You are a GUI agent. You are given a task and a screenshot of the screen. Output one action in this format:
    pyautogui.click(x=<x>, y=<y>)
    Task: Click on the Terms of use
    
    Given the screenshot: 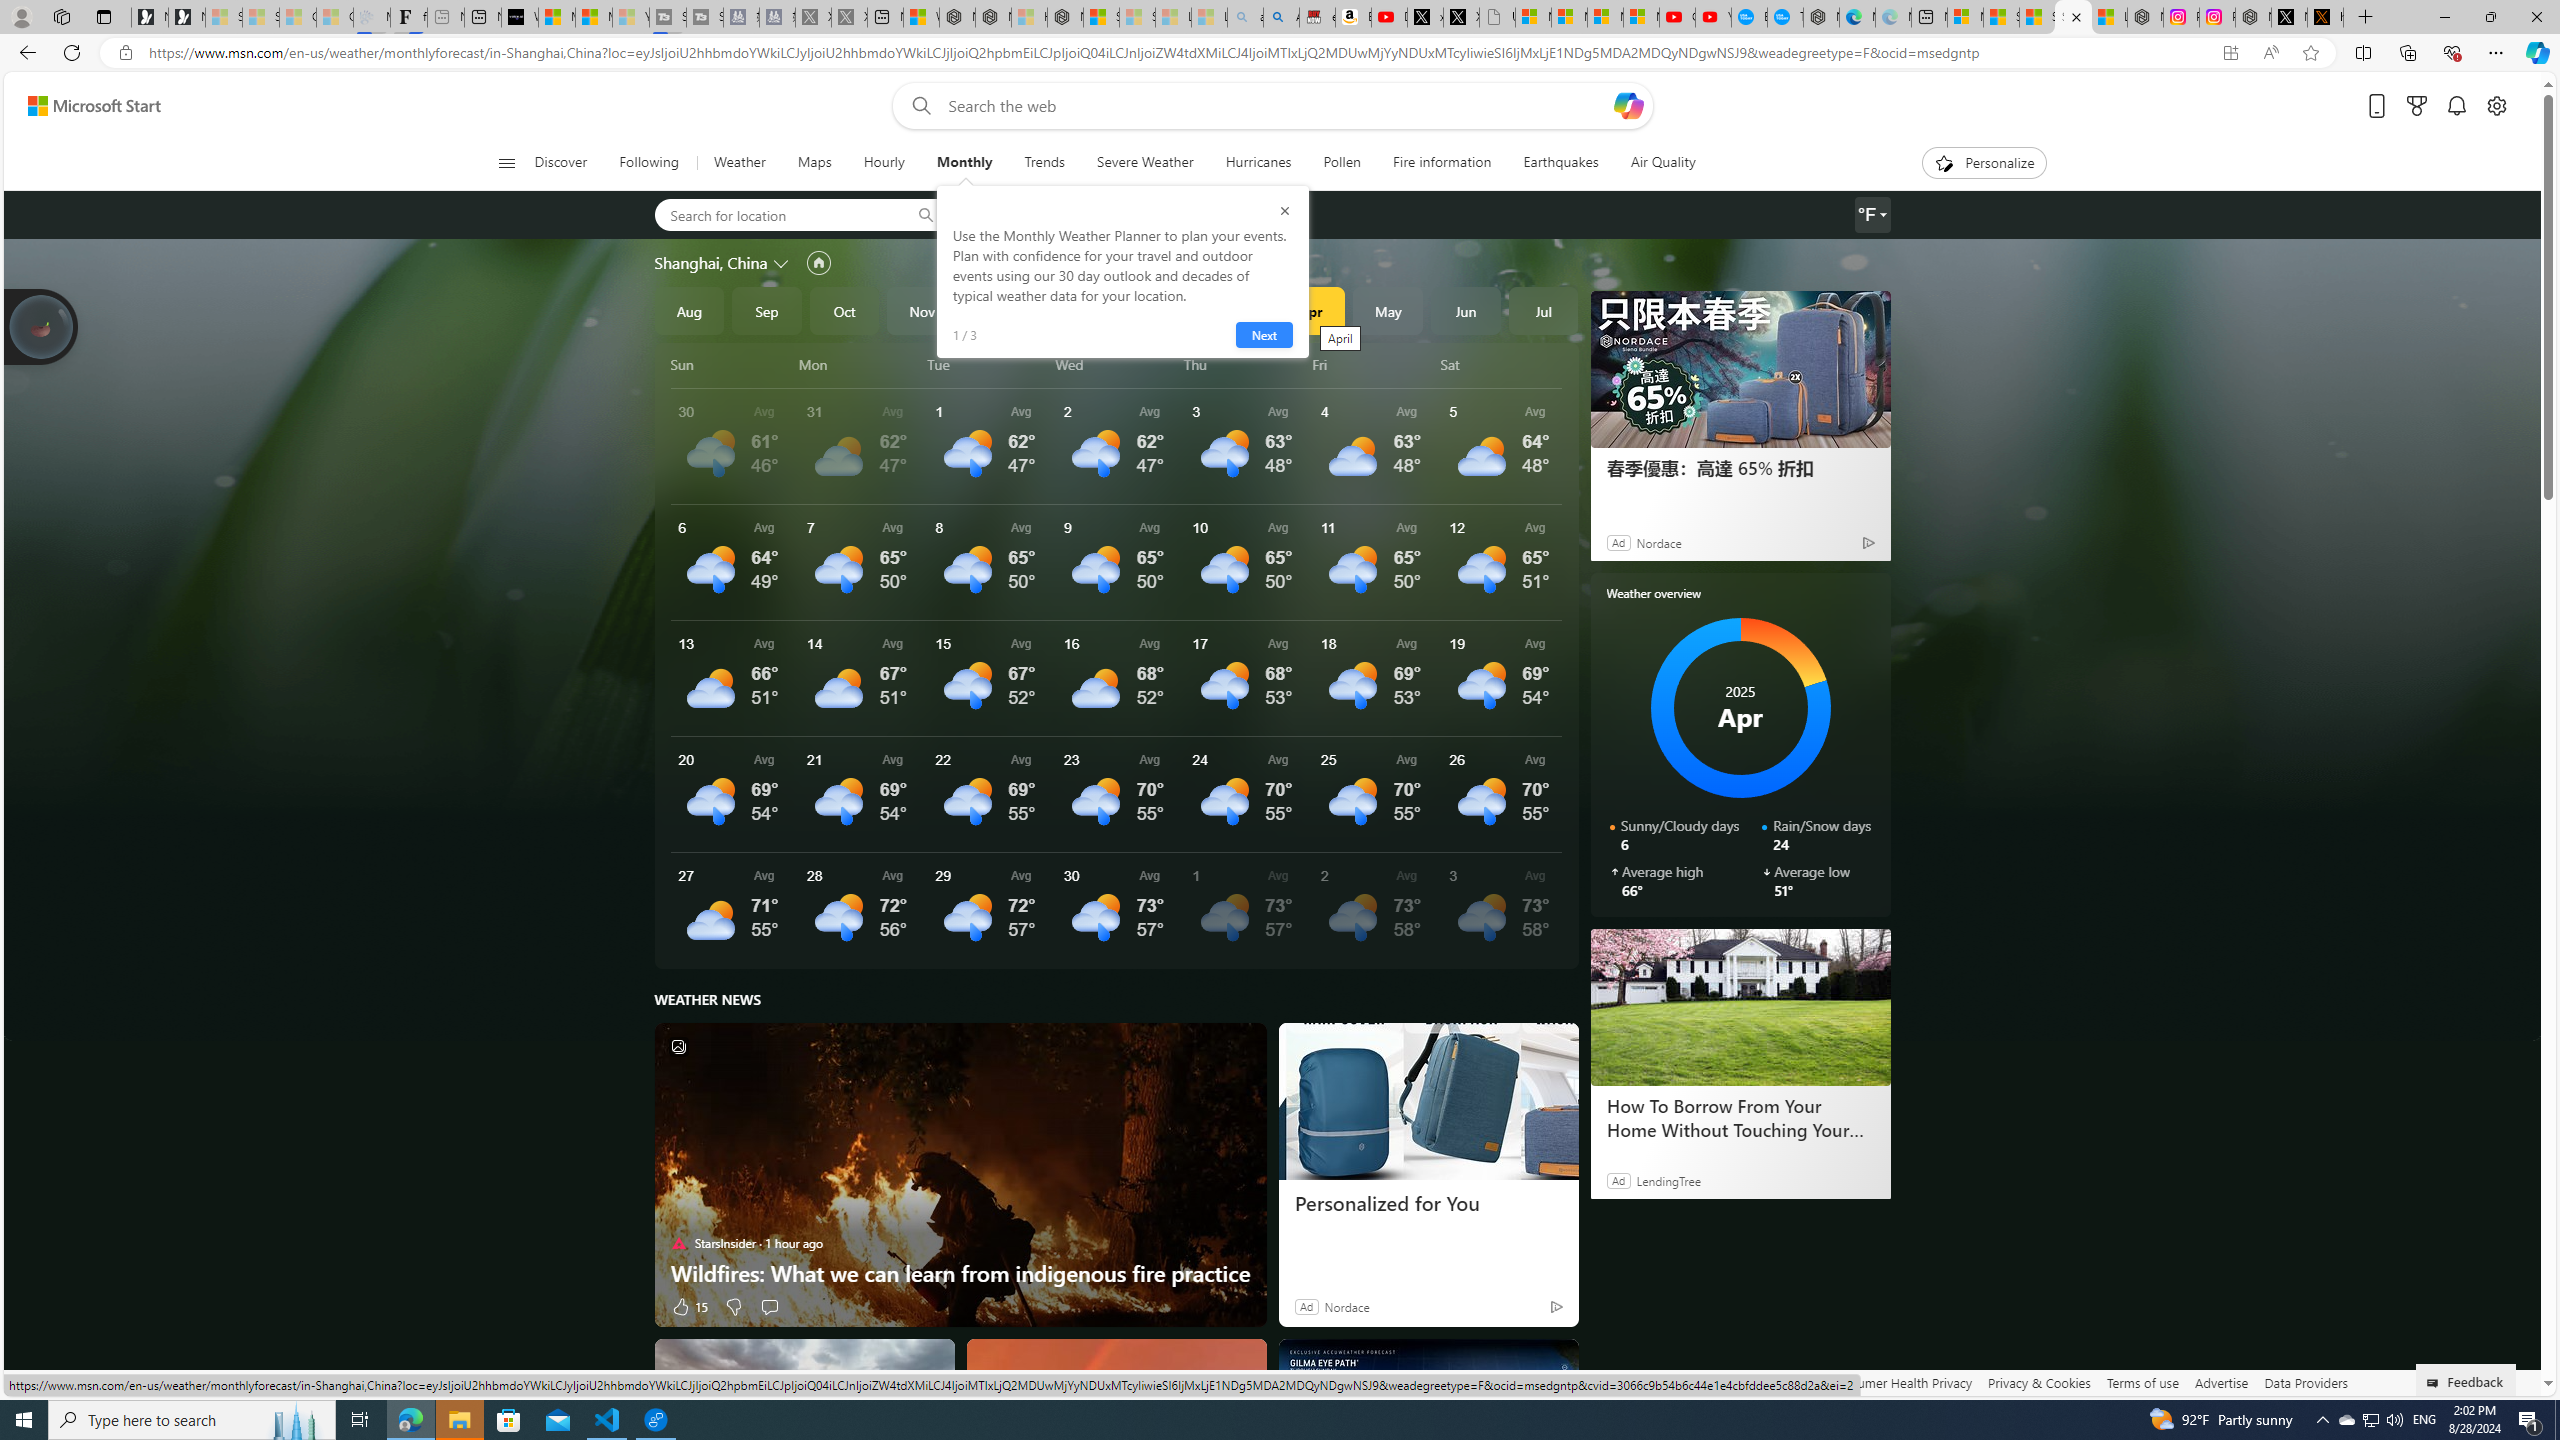 What is the action you would take?
    pyautogui.click(x=2142, y=1382)
    